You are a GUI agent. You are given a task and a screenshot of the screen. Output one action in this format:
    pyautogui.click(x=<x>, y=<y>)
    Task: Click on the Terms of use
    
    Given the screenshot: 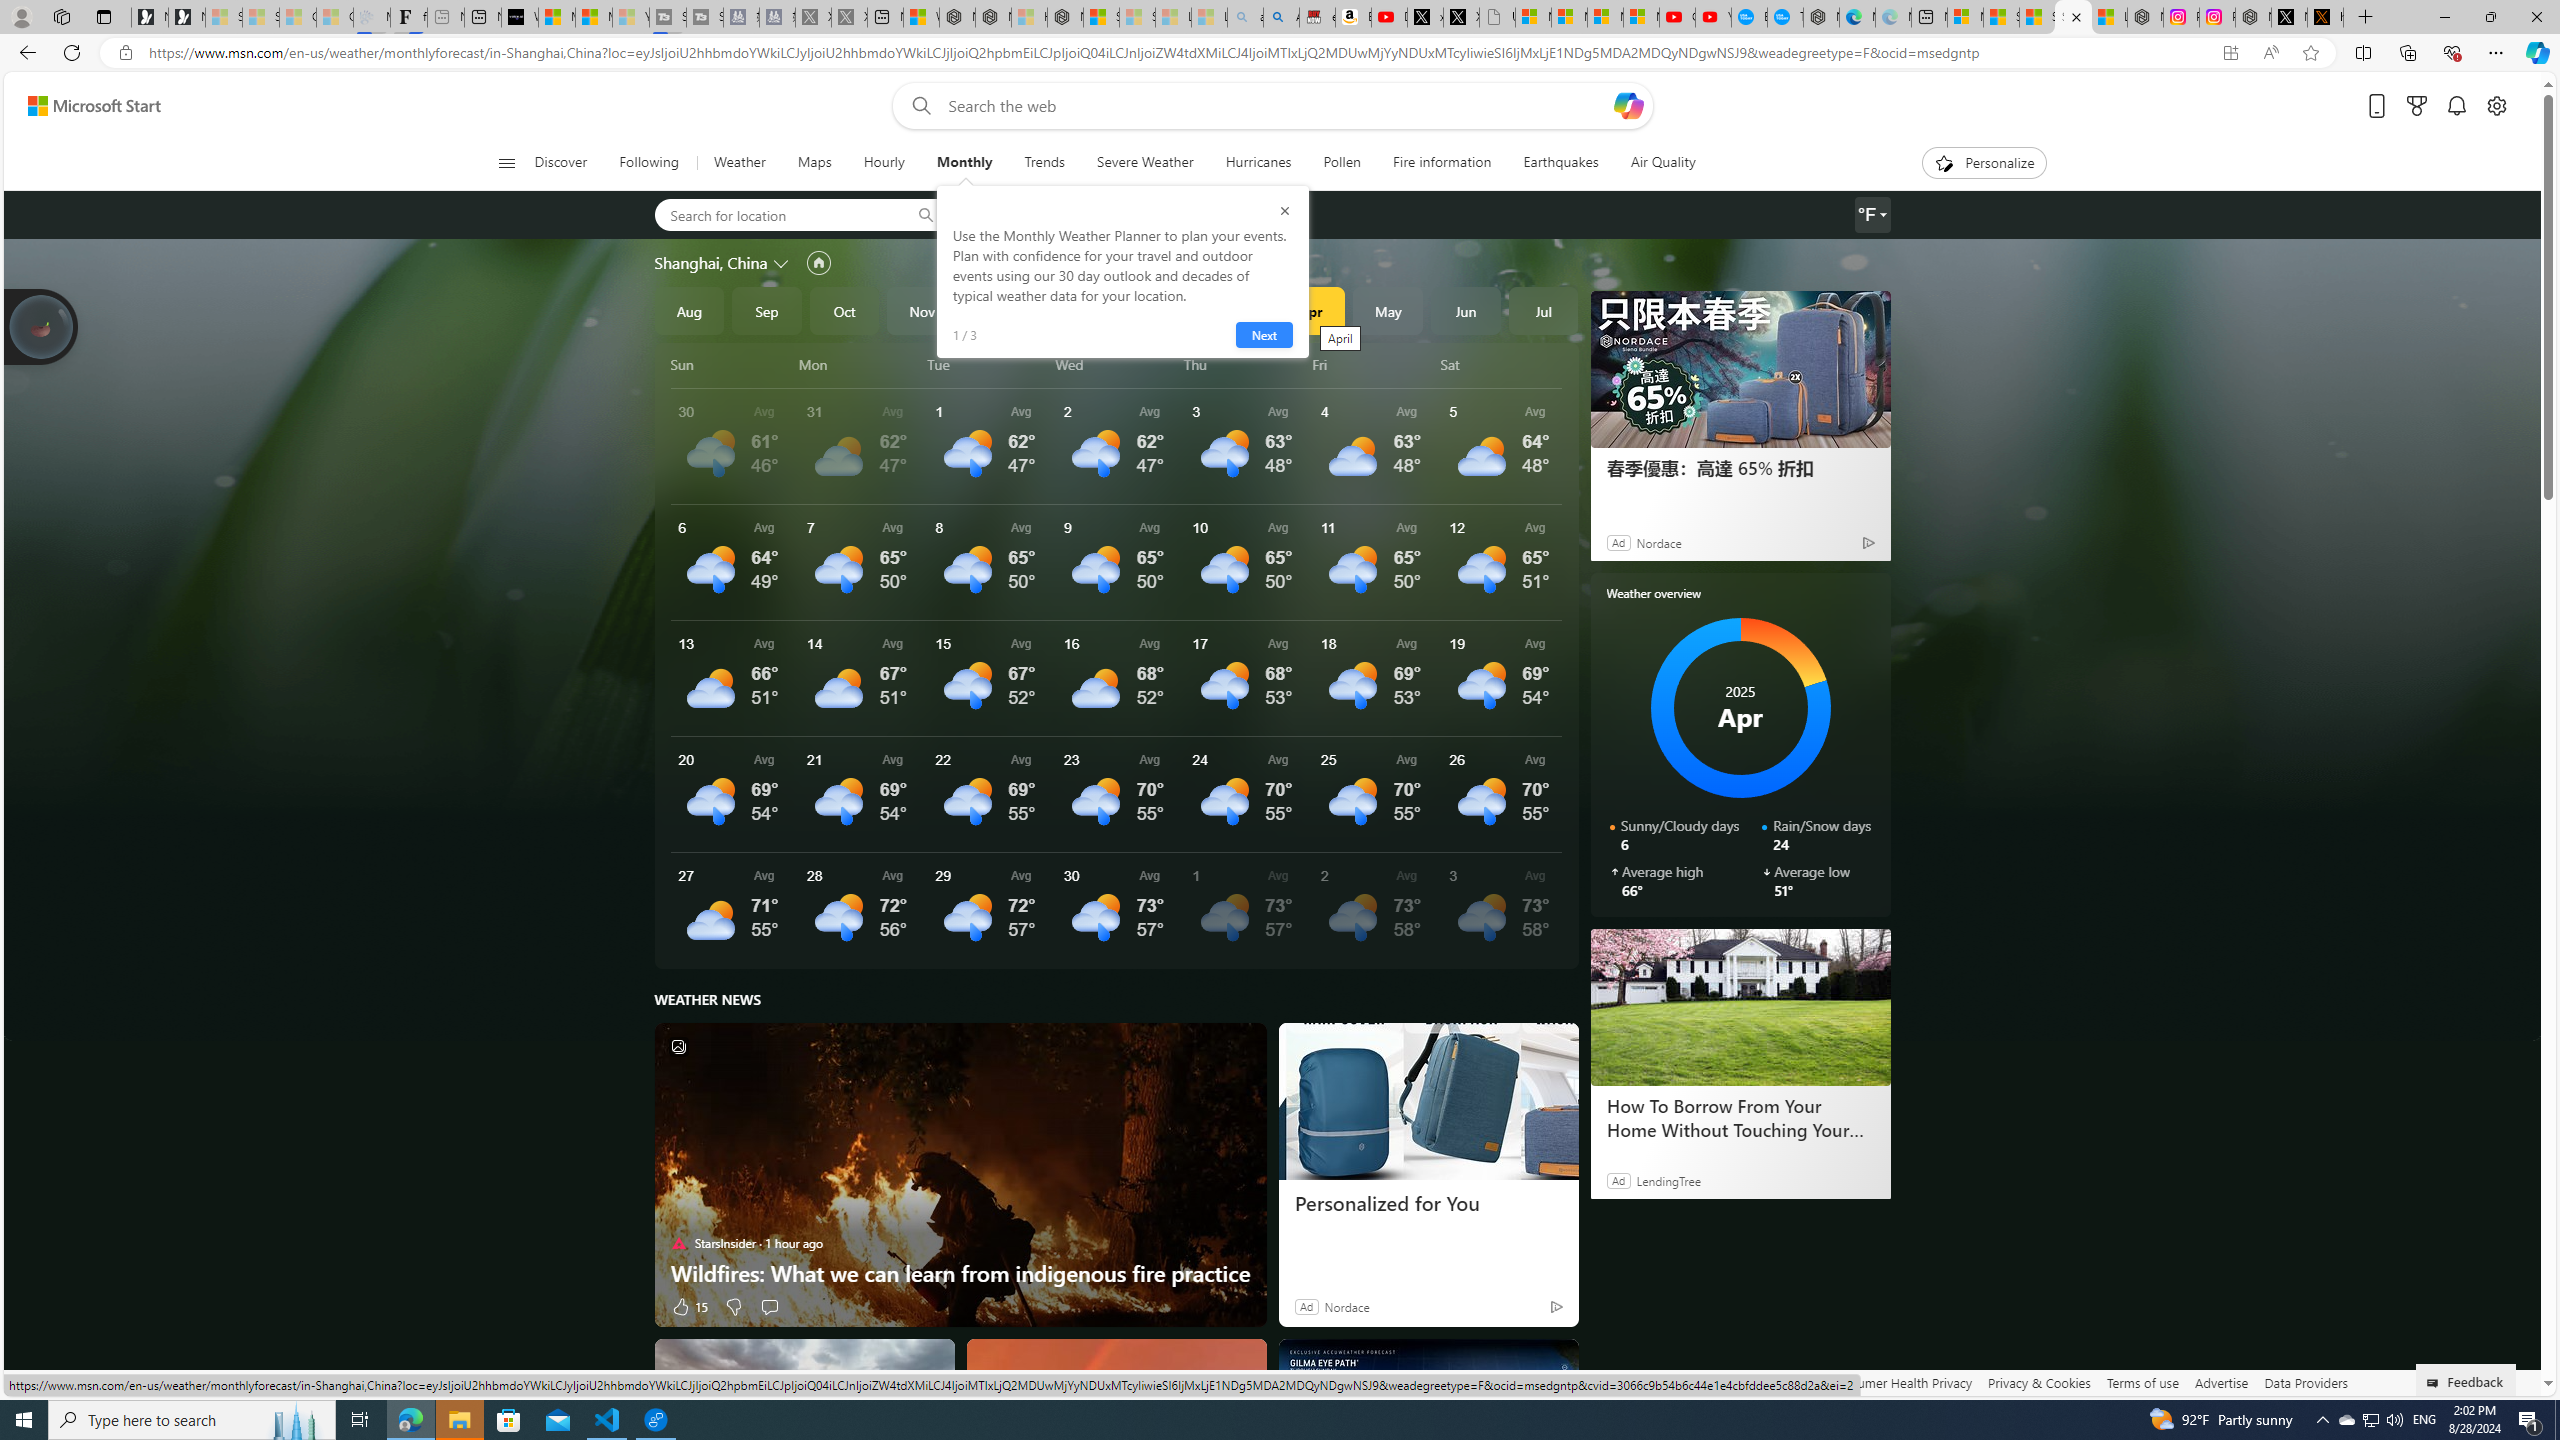 What is the action you would take?
    pyautogui.click(x=2142, y=1382)
    